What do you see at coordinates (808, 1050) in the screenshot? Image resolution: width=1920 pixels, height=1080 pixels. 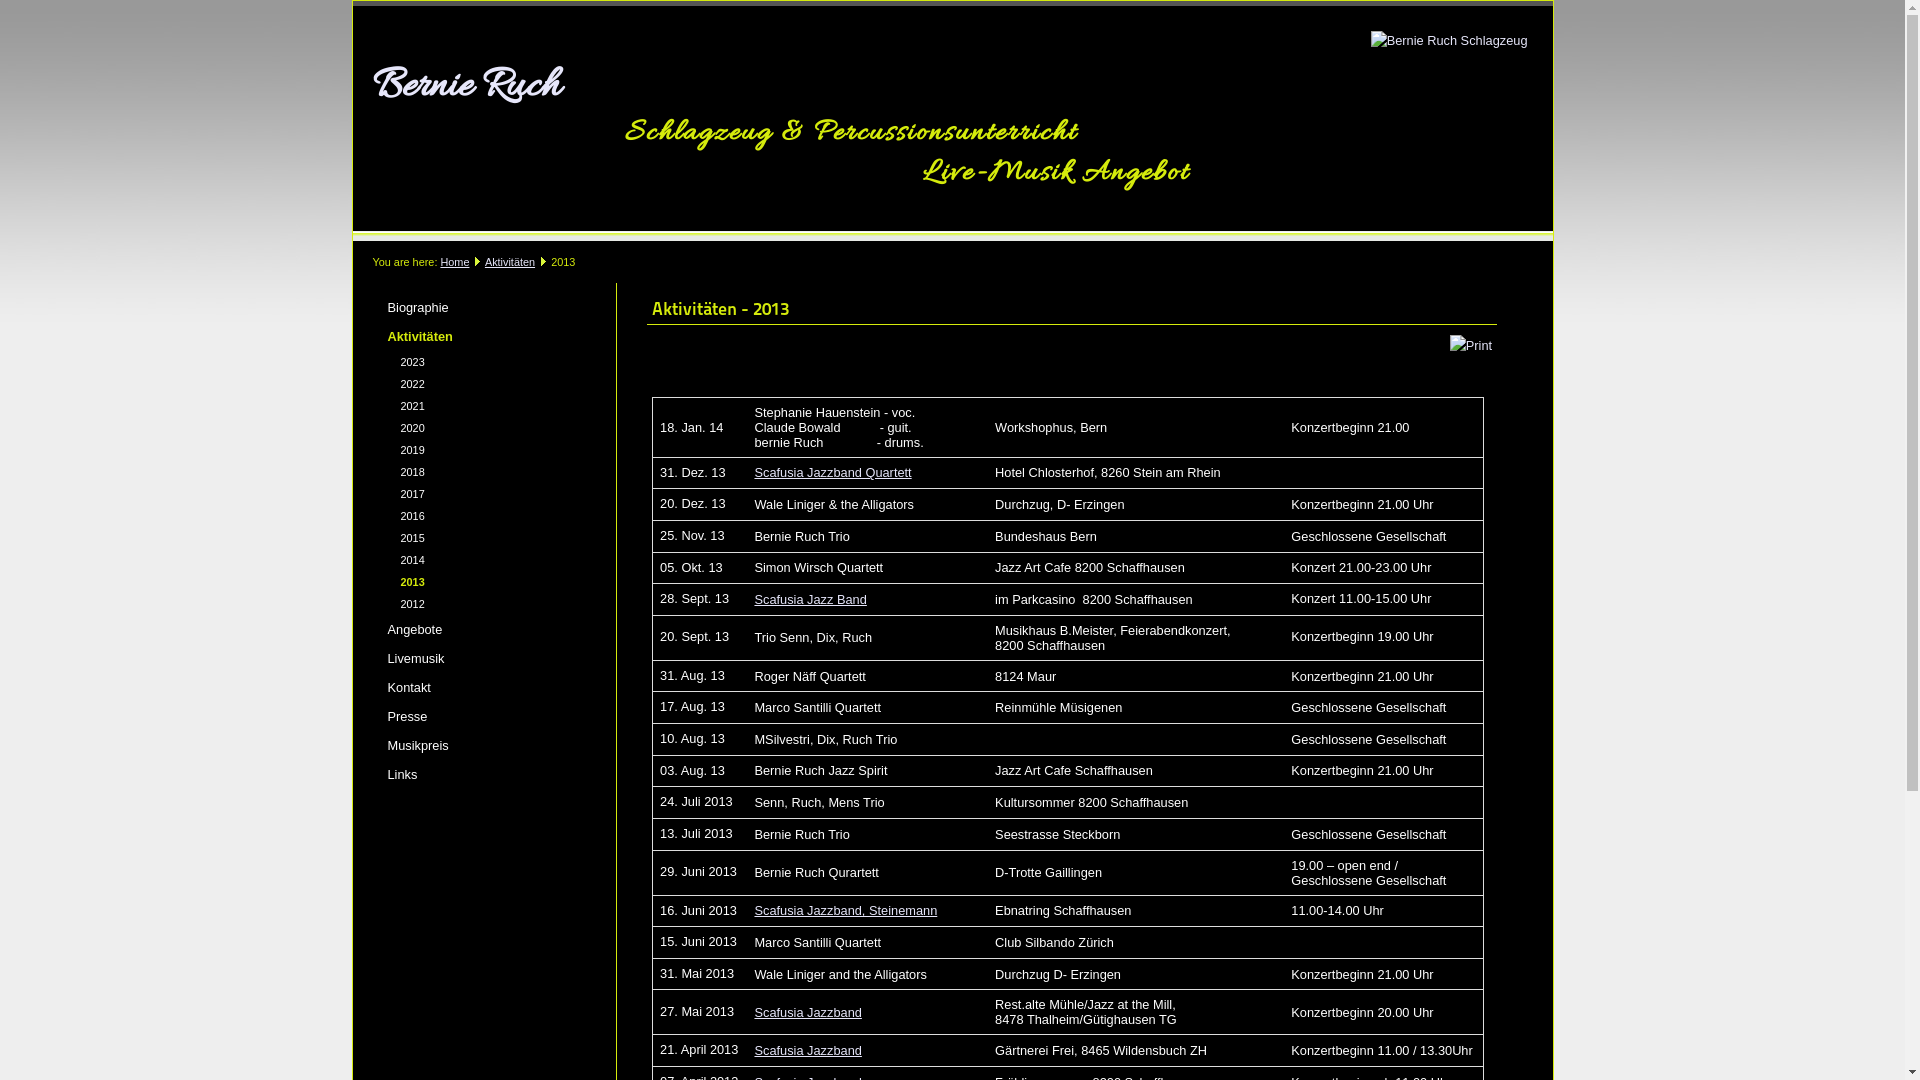 I see `Scafusia Jazzband` at bounding box center [808, 1050].